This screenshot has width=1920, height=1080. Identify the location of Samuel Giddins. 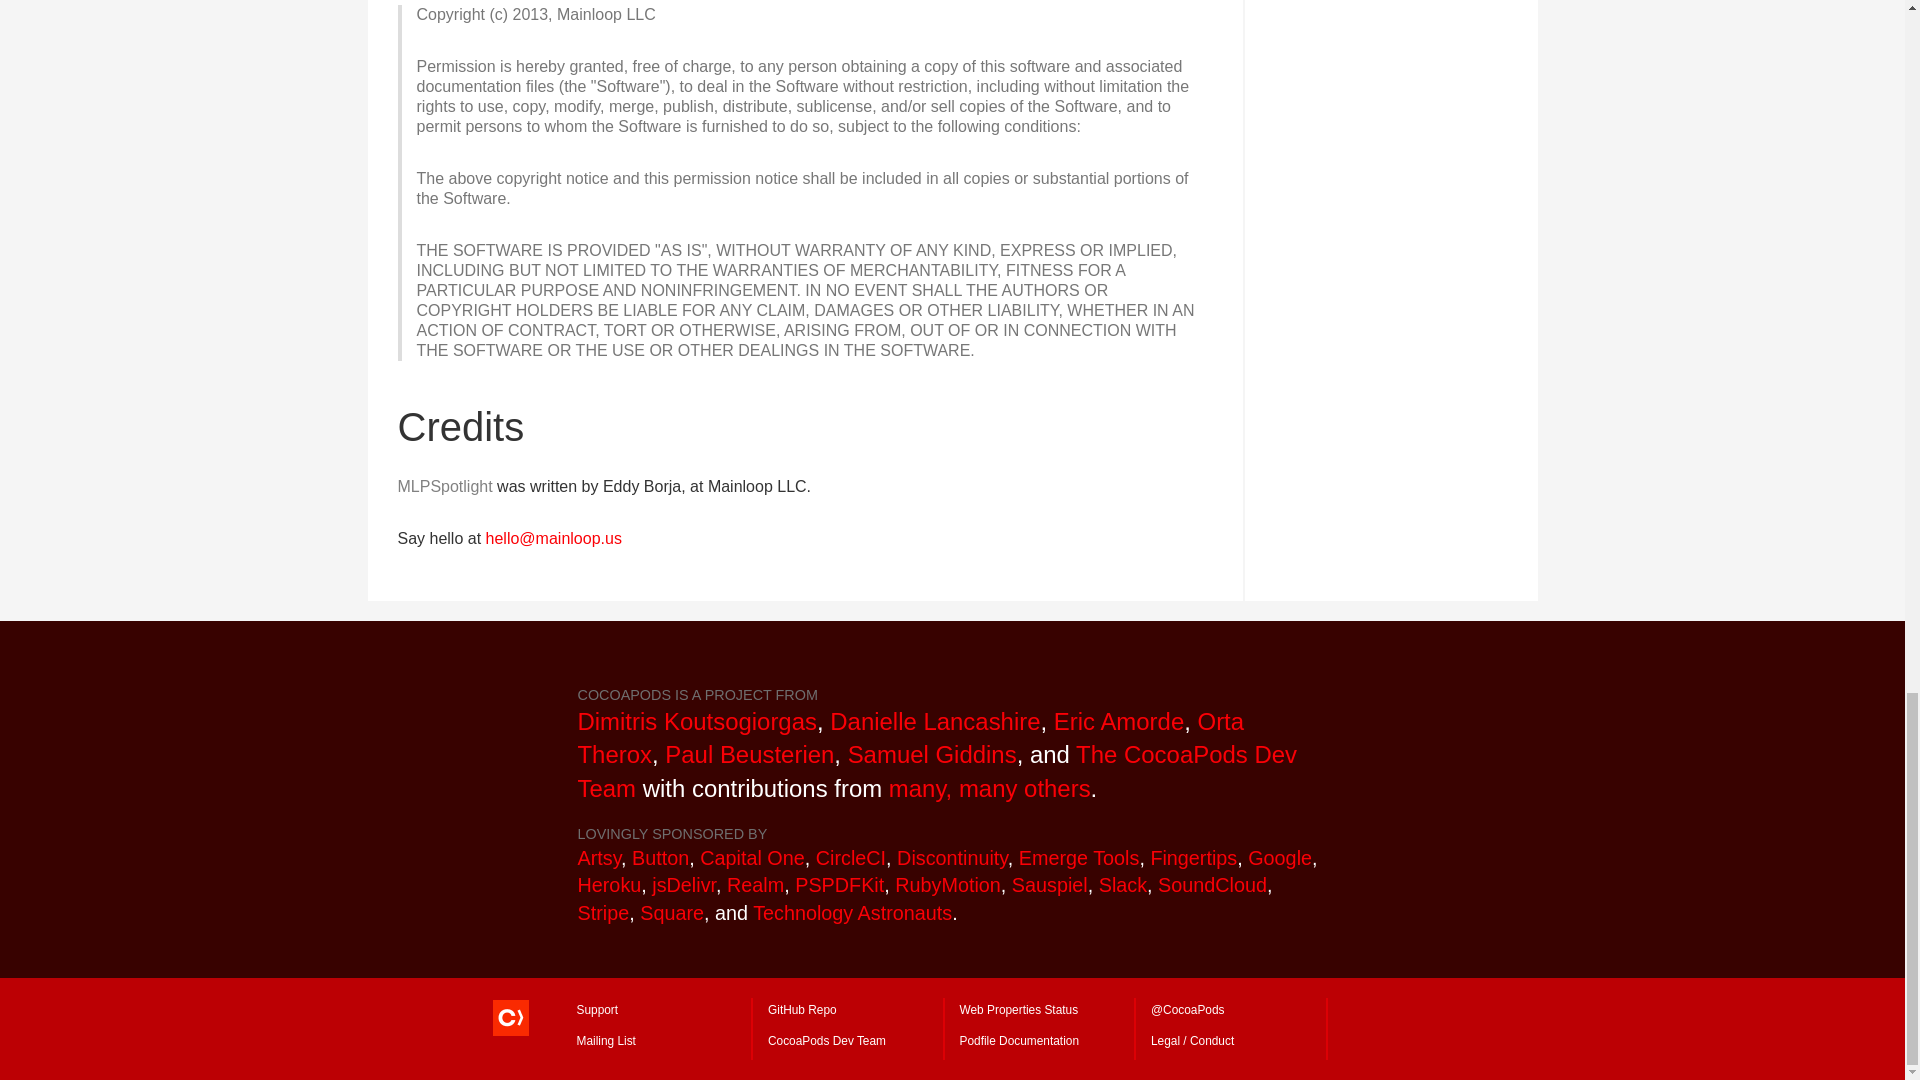
(932, 754).